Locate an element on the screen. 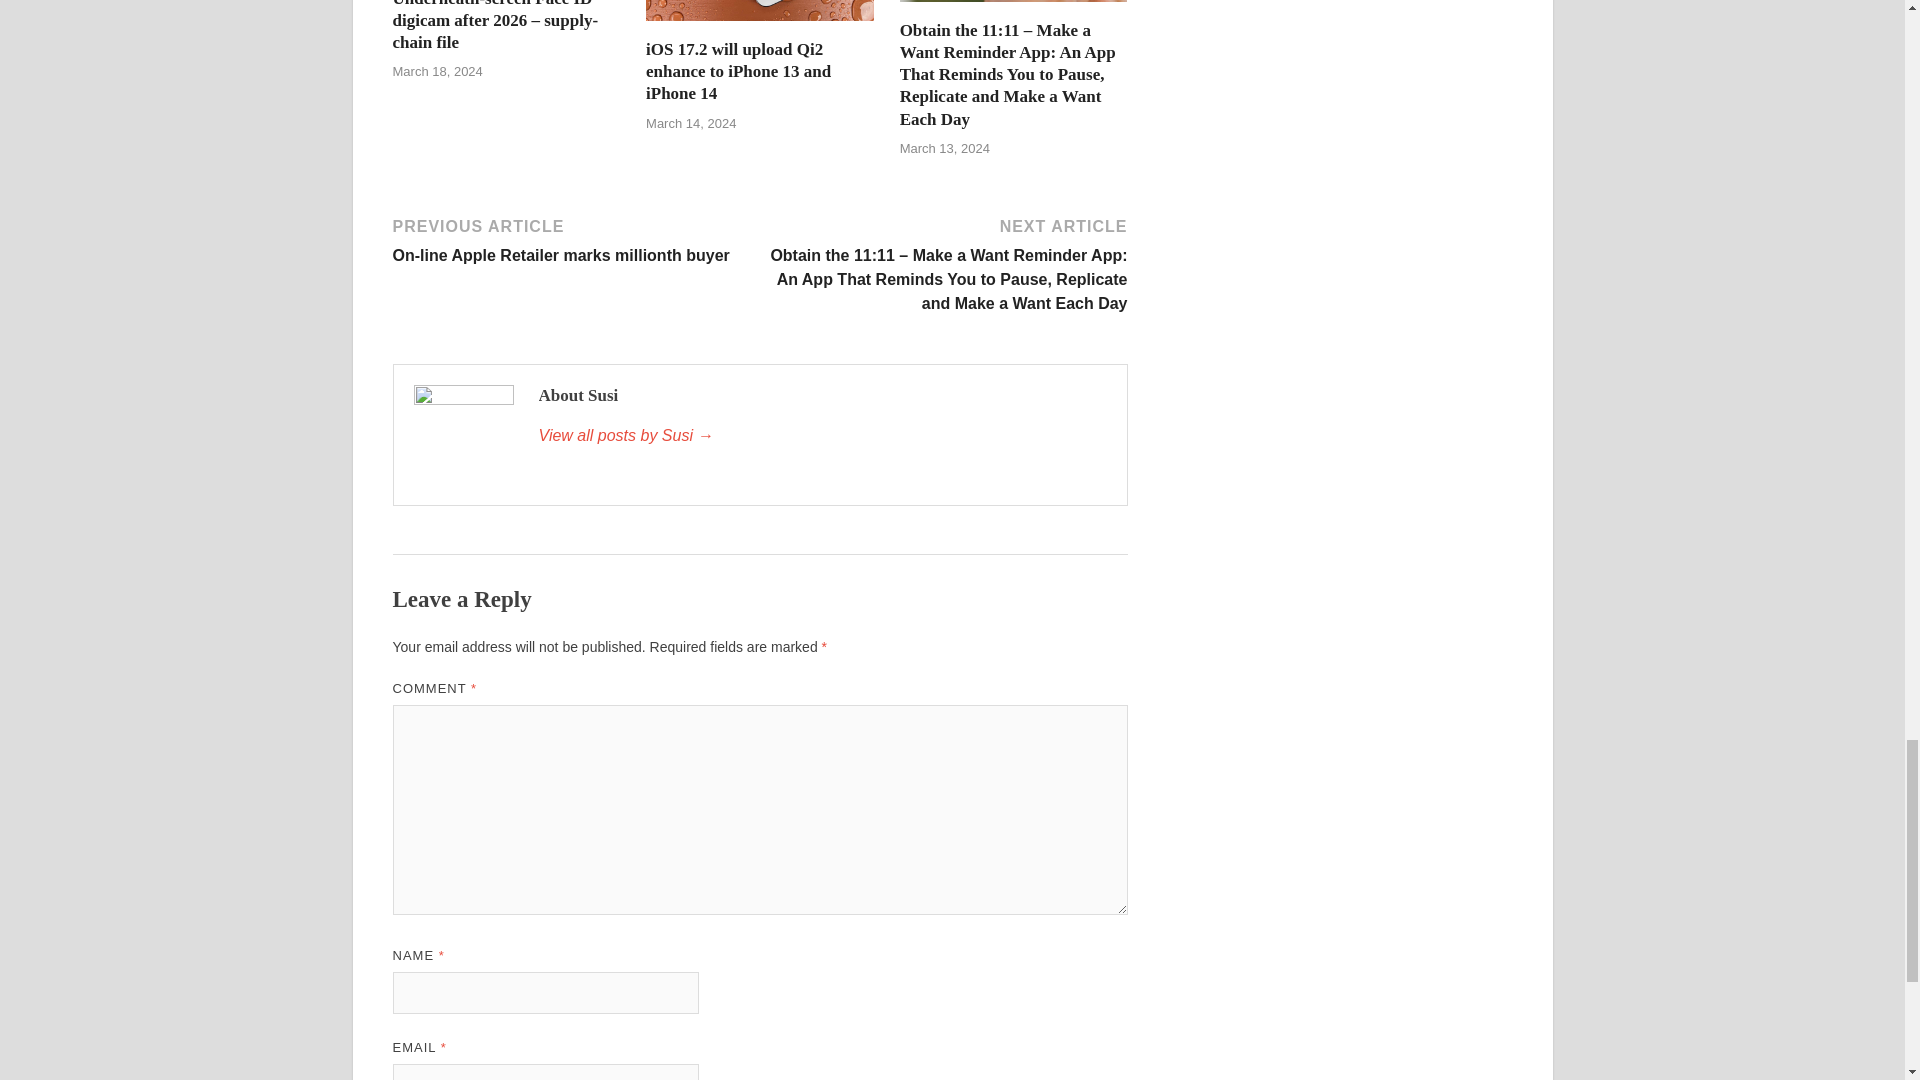 The width and height of the screenshot is (1920, 1080). iOS 17.2 will upload Qi2 enhance to iPhone 13 and iPhone 14 is located at coordinates (759, 26).